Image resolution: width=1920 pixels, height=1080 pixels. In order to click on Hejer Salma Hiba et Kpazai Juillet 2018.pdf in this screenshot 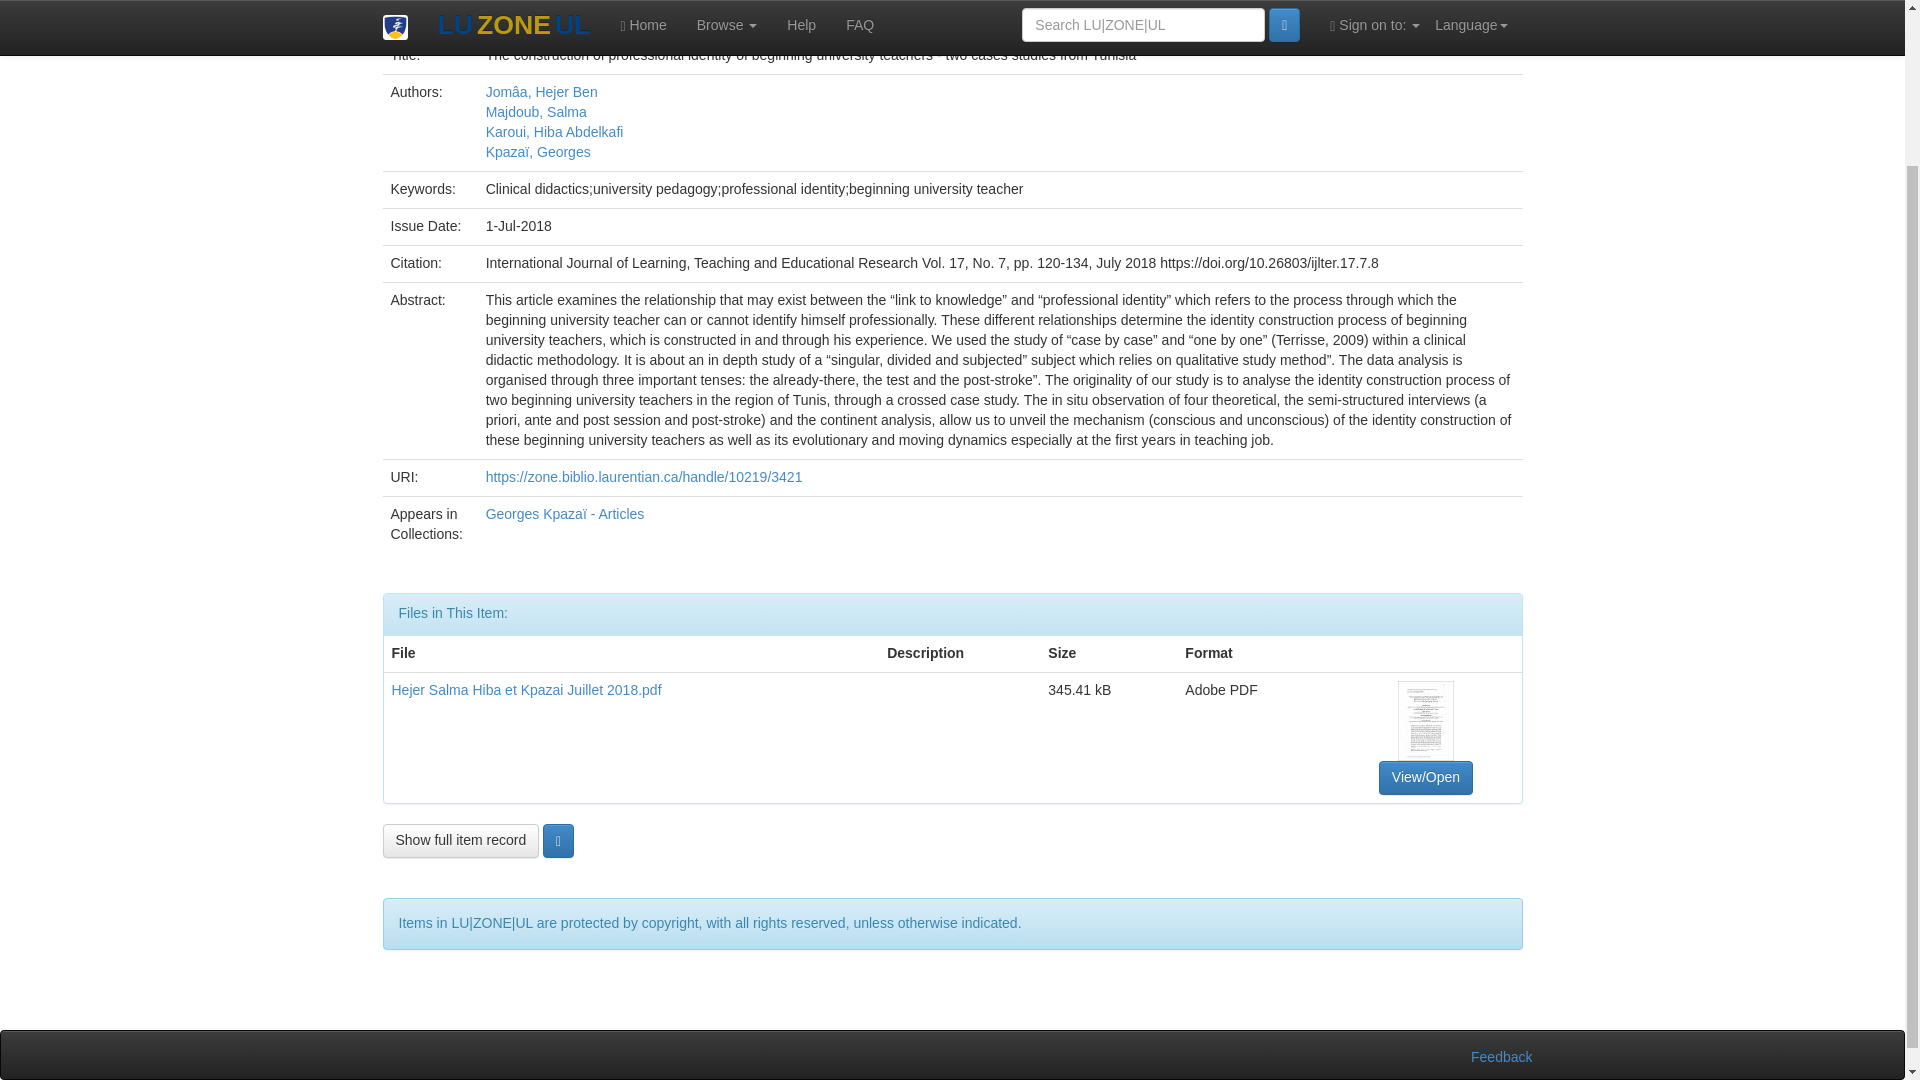, I will do `click(526, 689)`.